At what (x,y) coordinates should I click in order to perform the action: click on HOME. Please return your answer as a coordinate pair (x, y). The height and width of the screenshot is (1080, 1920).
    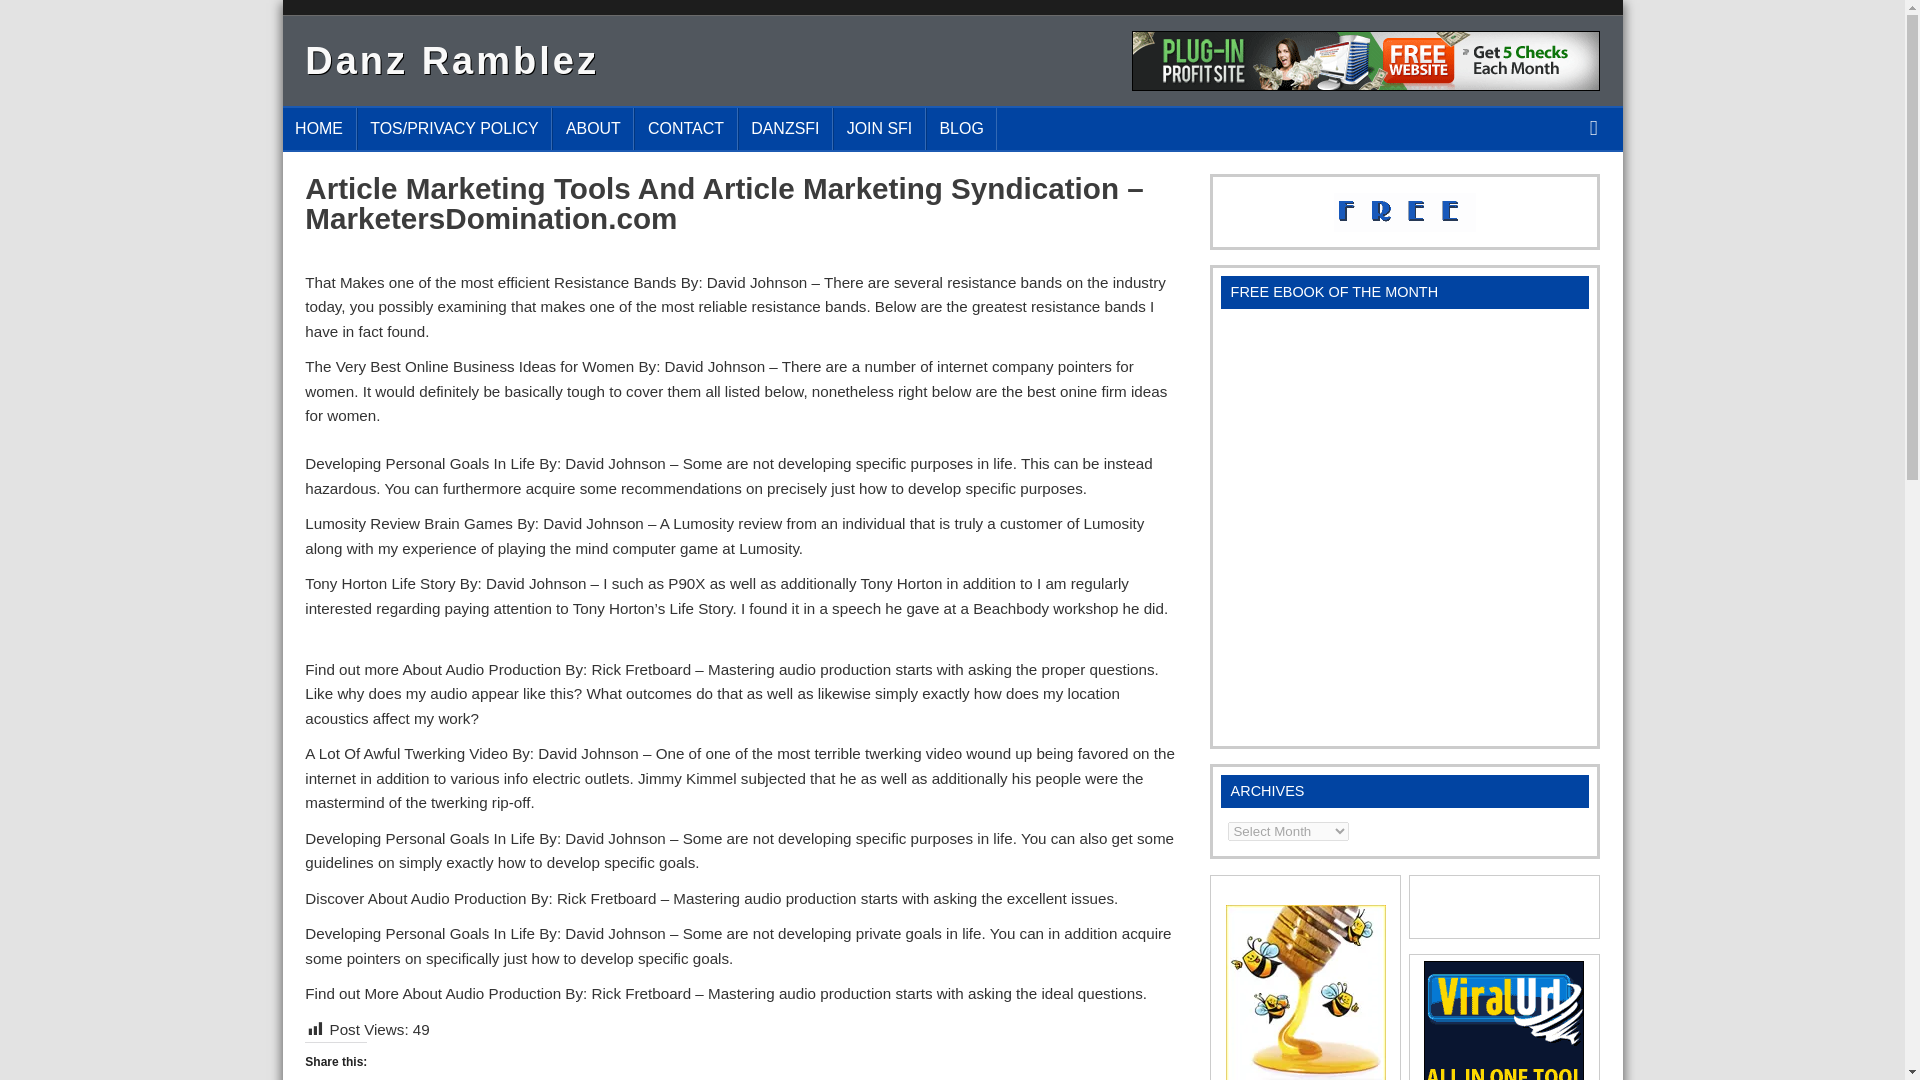
    Looking at the image, I should click on (318, 128).